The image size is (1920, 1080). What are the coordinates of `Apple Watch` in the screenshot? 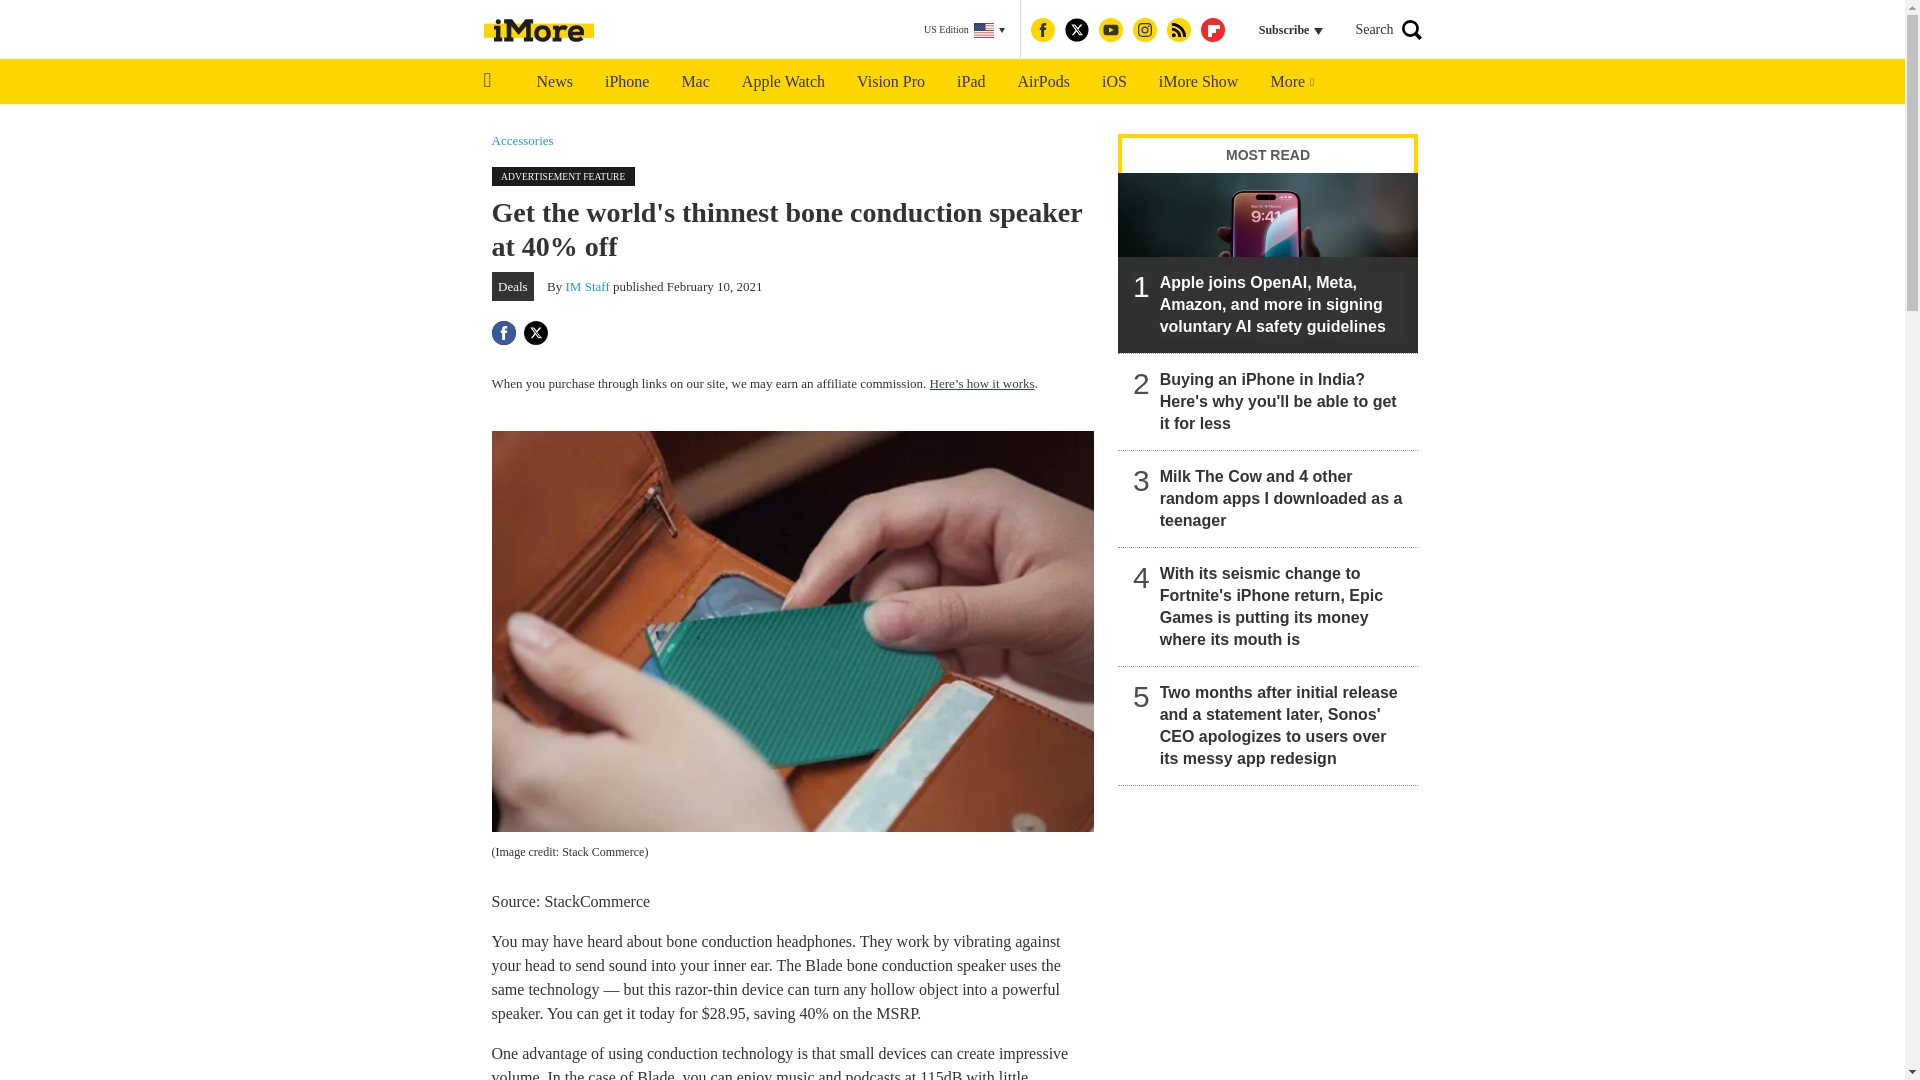 It's located at (782, 82).